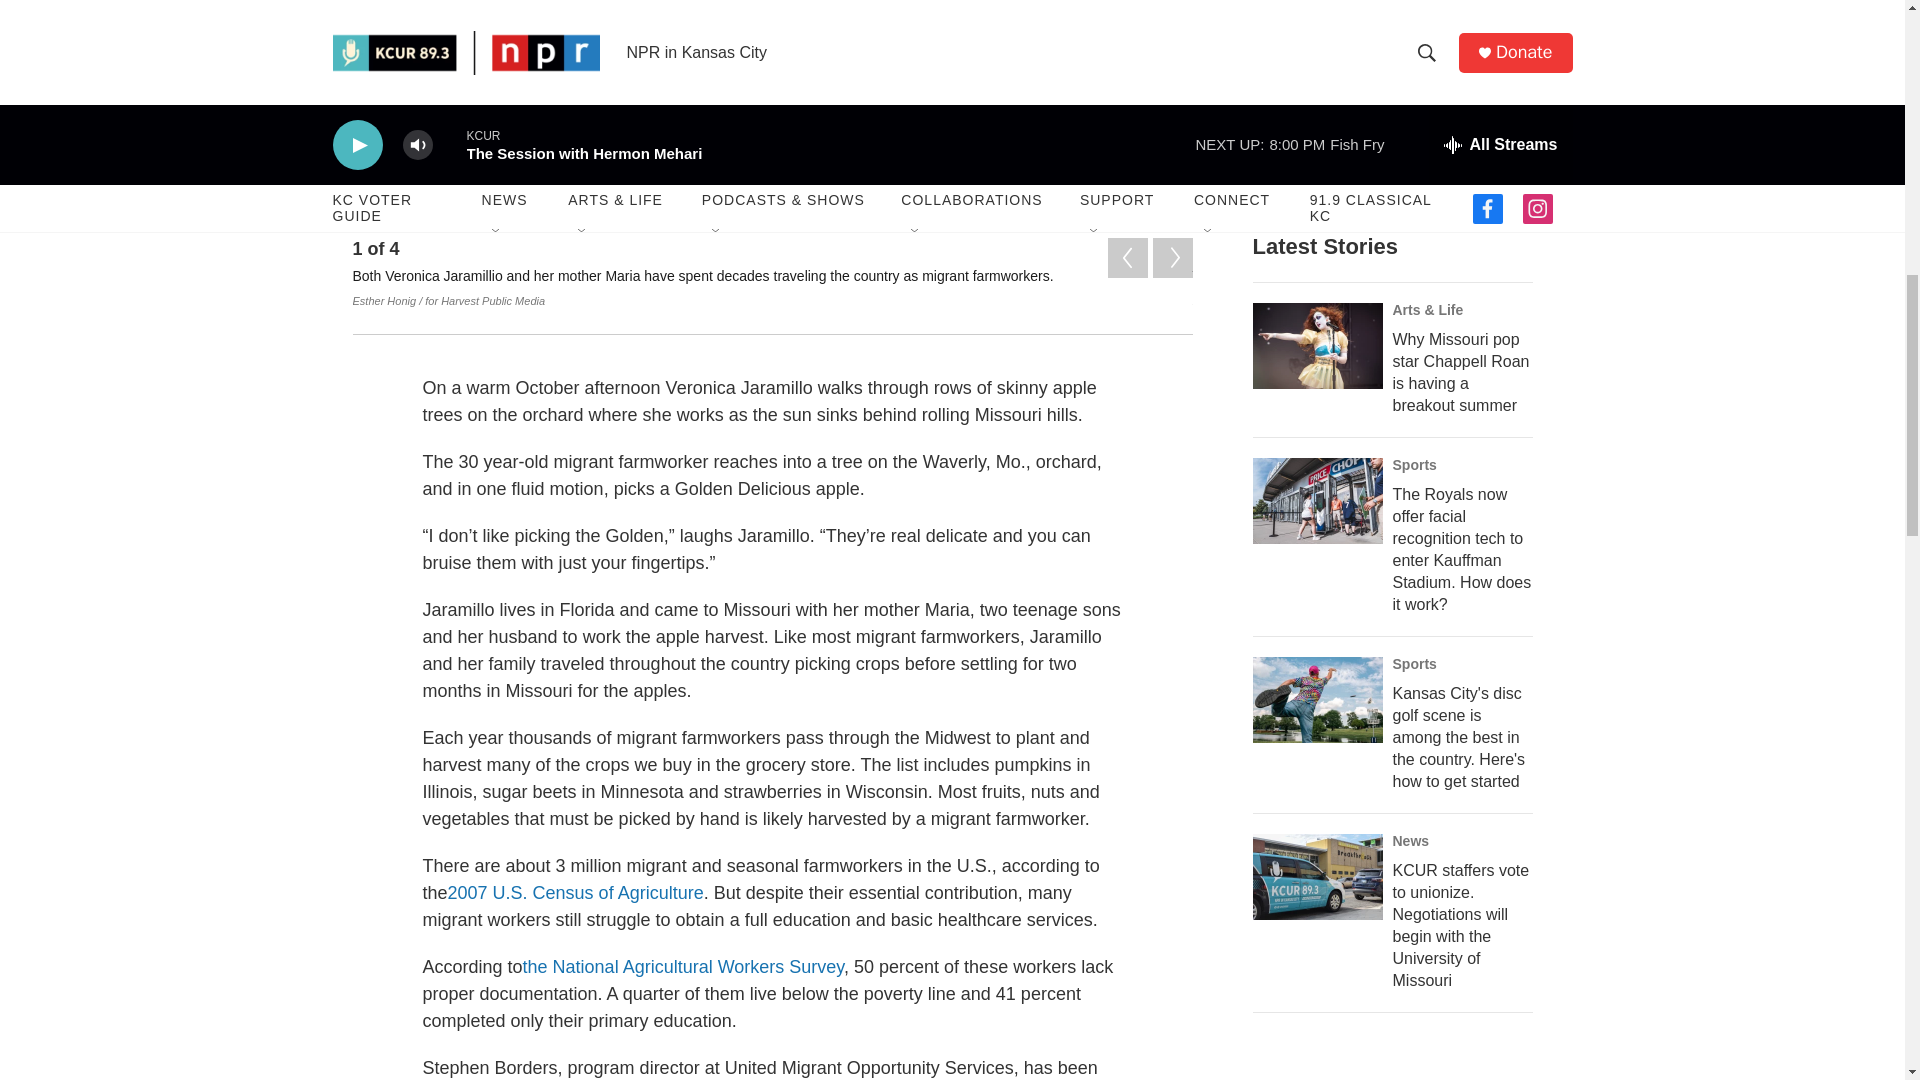  I want to click on 3rd party ad content, so click(1401, 1066).